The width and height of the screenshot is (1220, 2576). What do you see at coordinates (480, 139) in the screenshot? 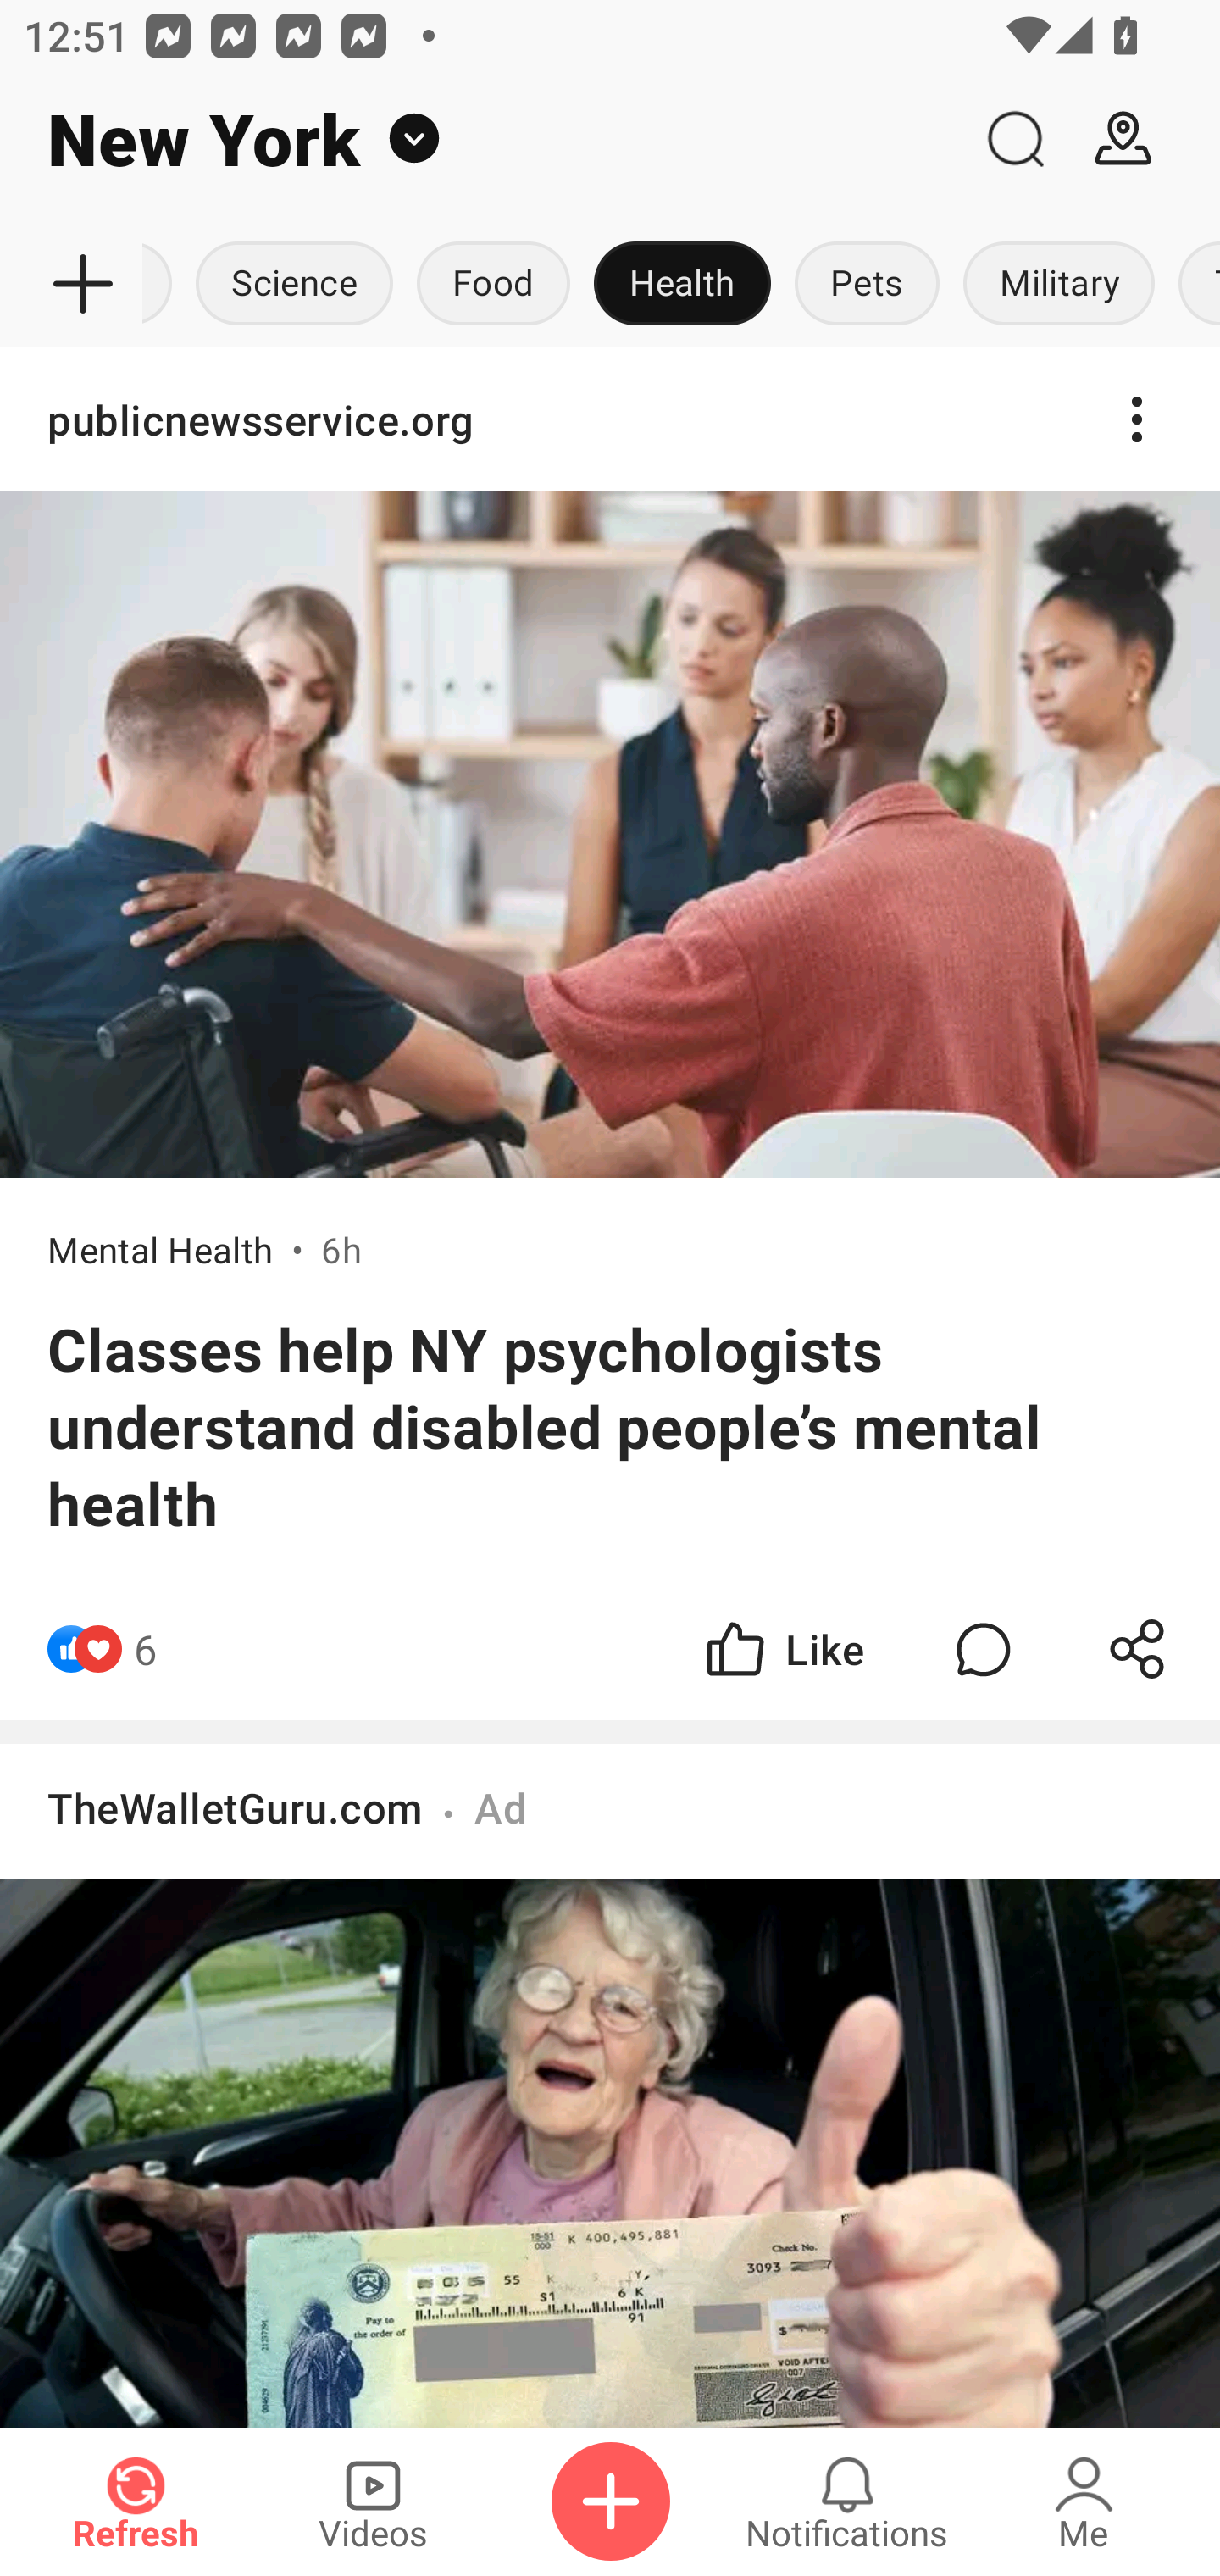
I see `New York` at bounding box center [480, 139].